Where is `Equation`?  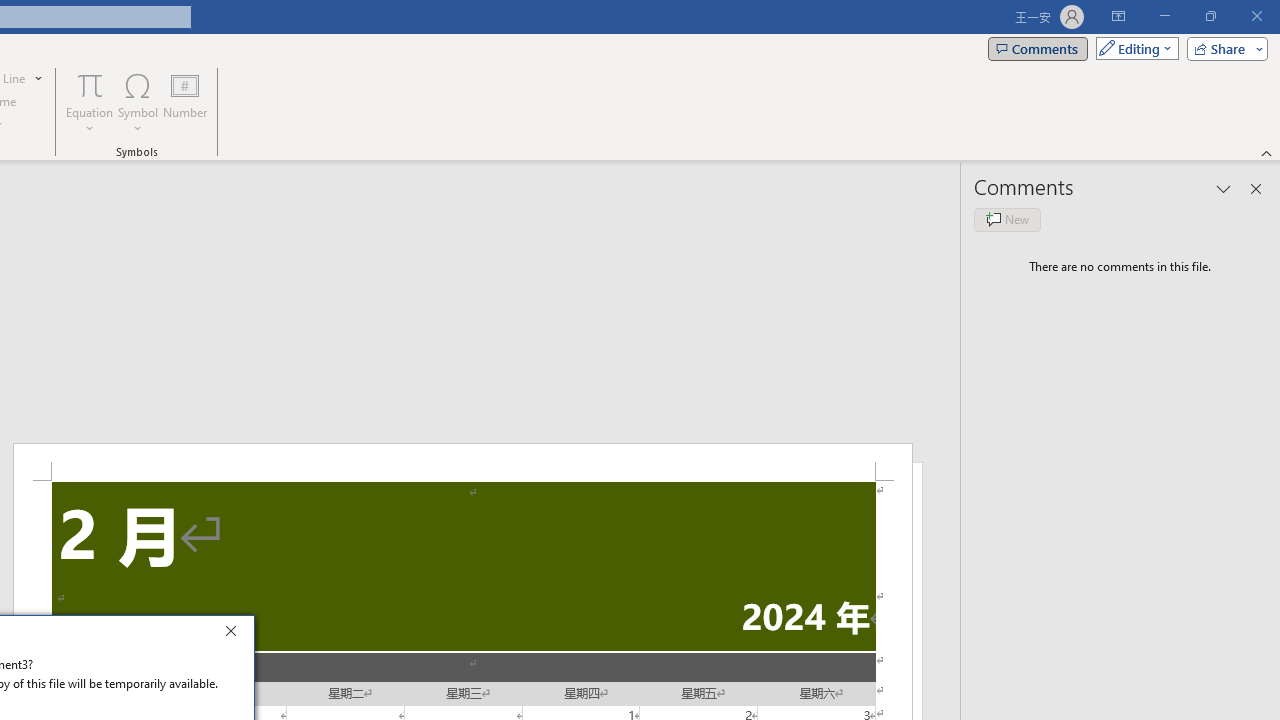
Equation is located at coordinates (90, 84).